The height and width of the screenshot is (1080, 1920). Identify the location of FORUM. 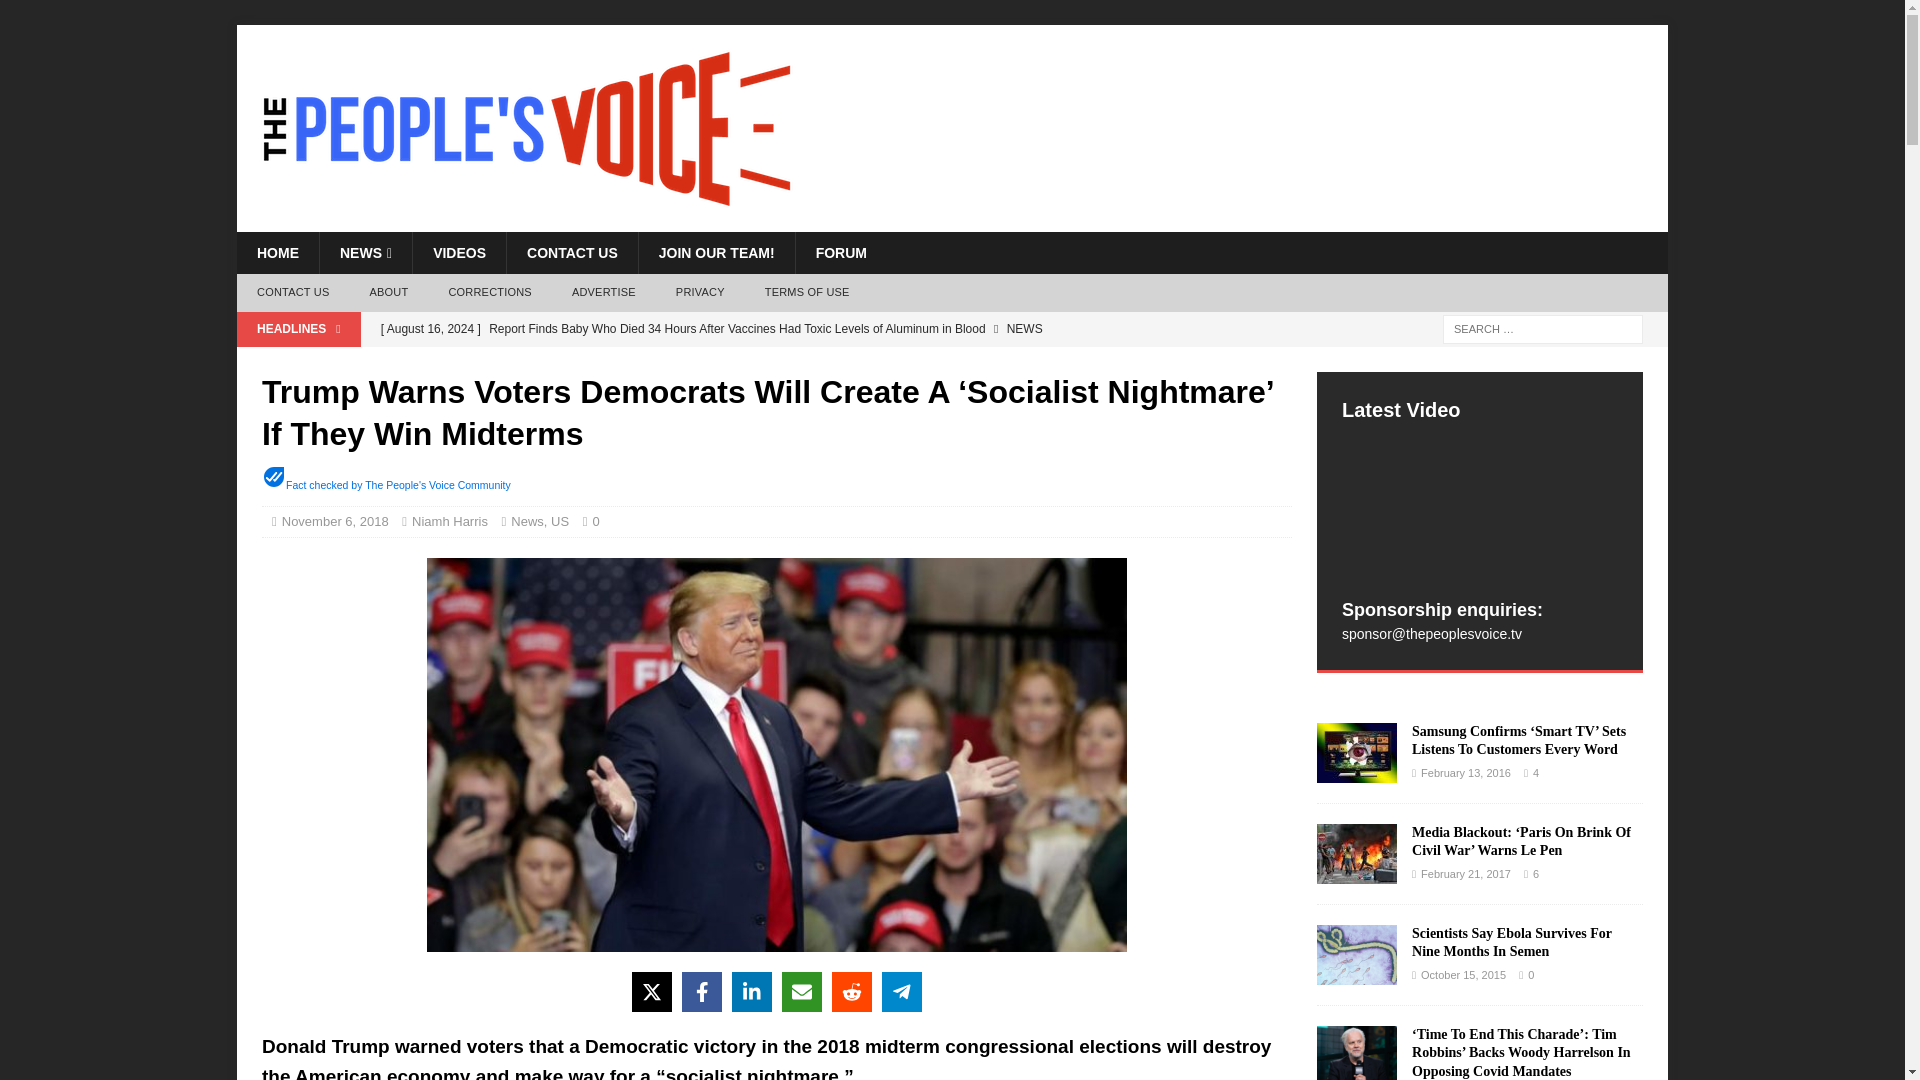
(840, 253).